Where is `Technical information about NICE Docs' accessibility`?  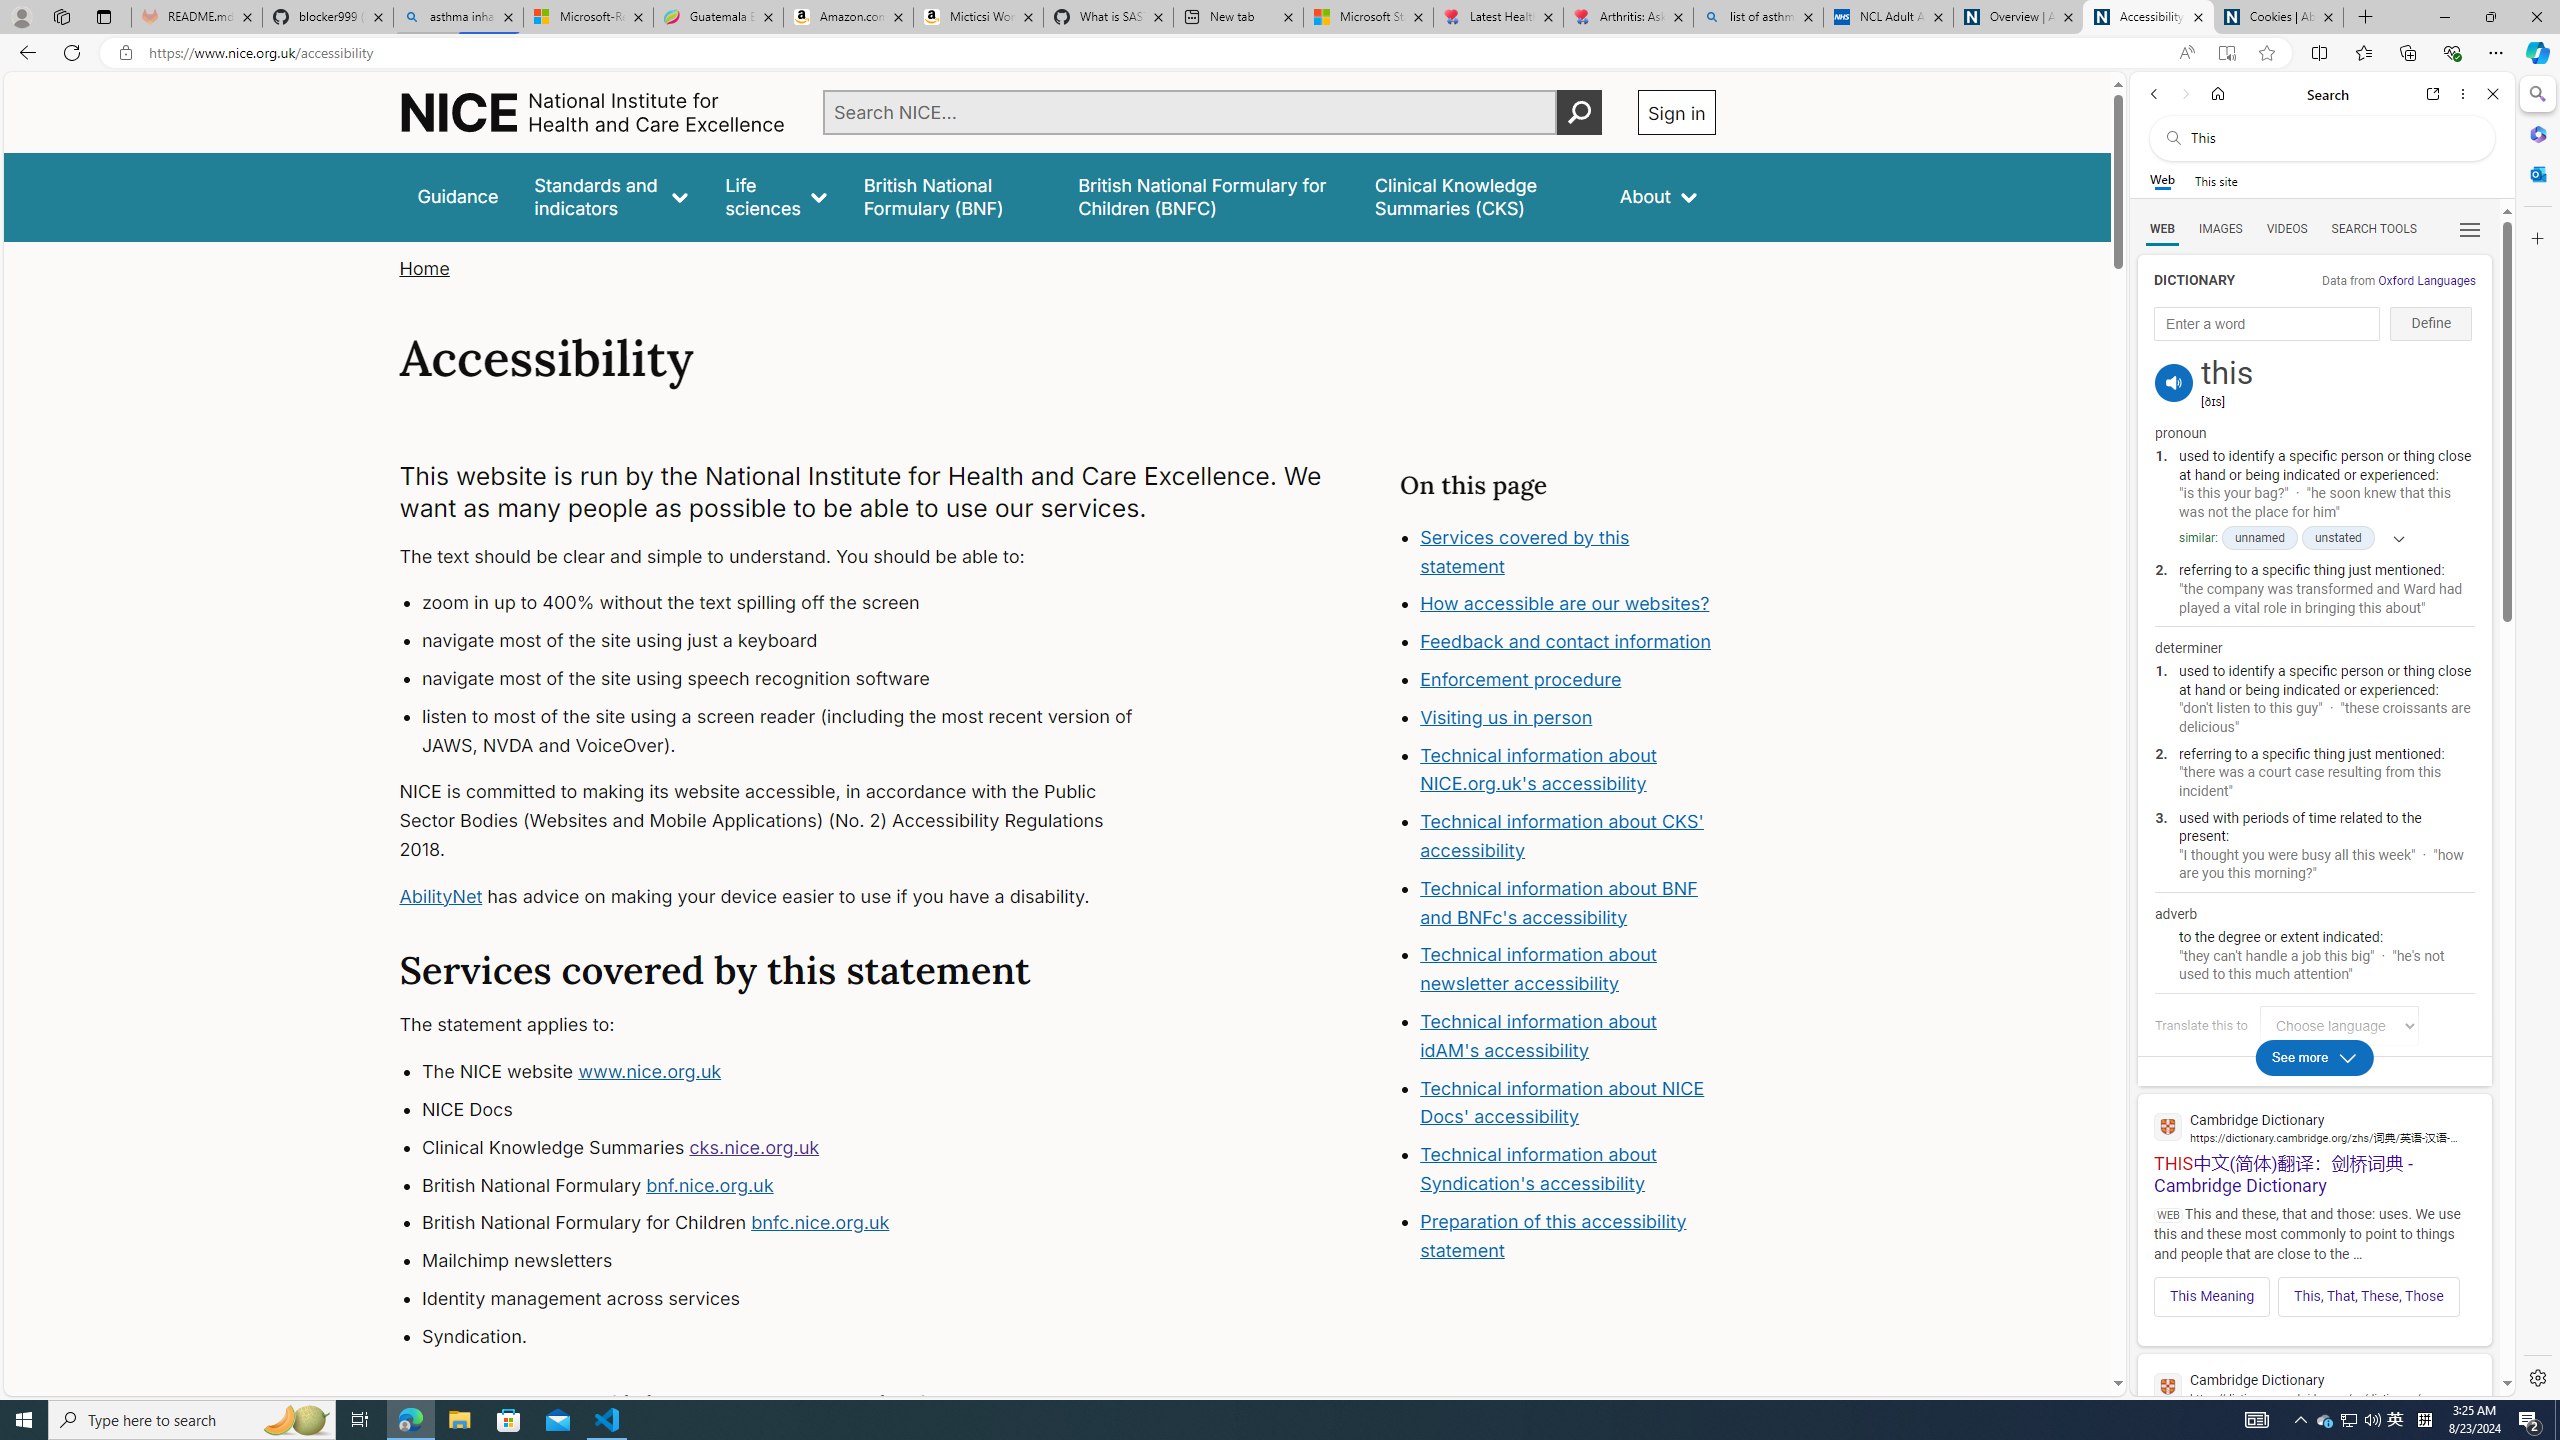
Technical information about NICE Docs' accessibility is located at coordinates (1562, 1102).